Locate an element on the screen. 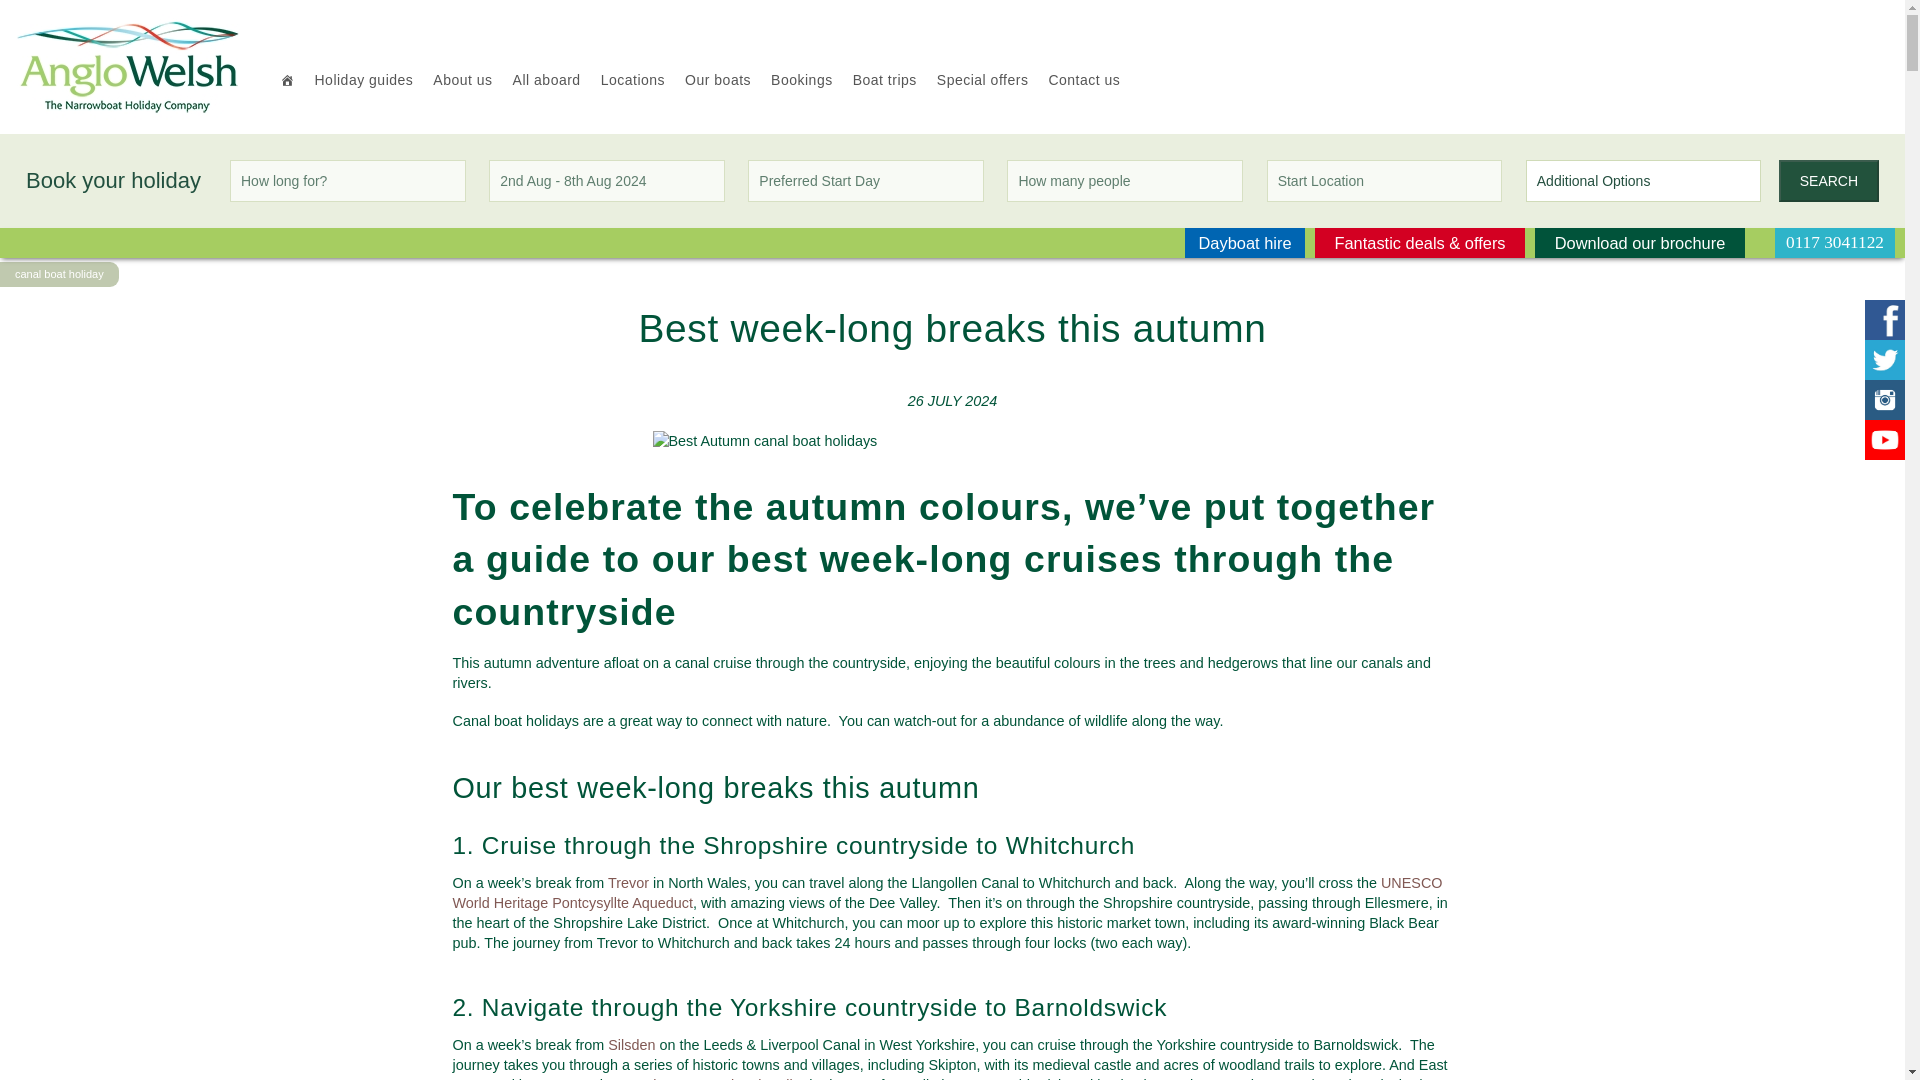  Holiday guides is located at coordinates (362, 80).